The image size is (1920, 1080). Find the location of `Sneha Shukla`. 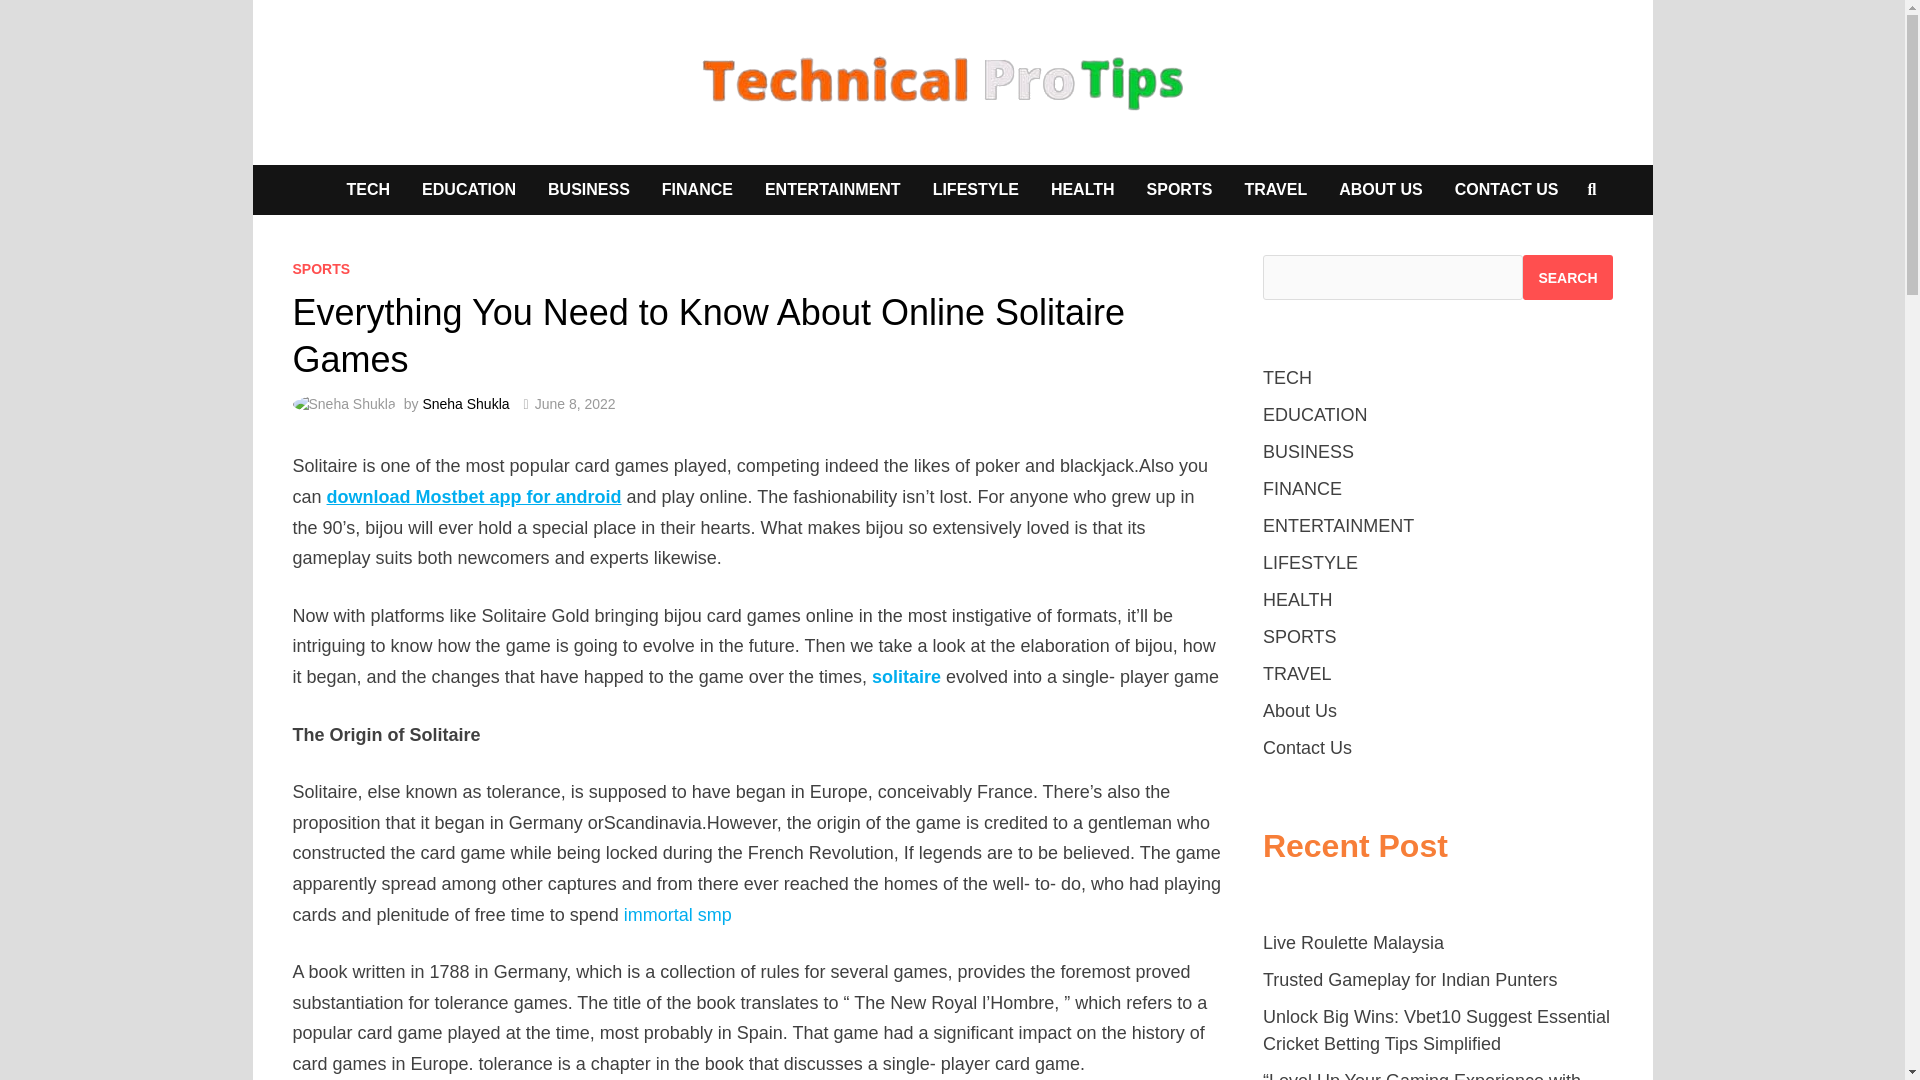

Sneha Shukla is located at coordinates (465, 404).